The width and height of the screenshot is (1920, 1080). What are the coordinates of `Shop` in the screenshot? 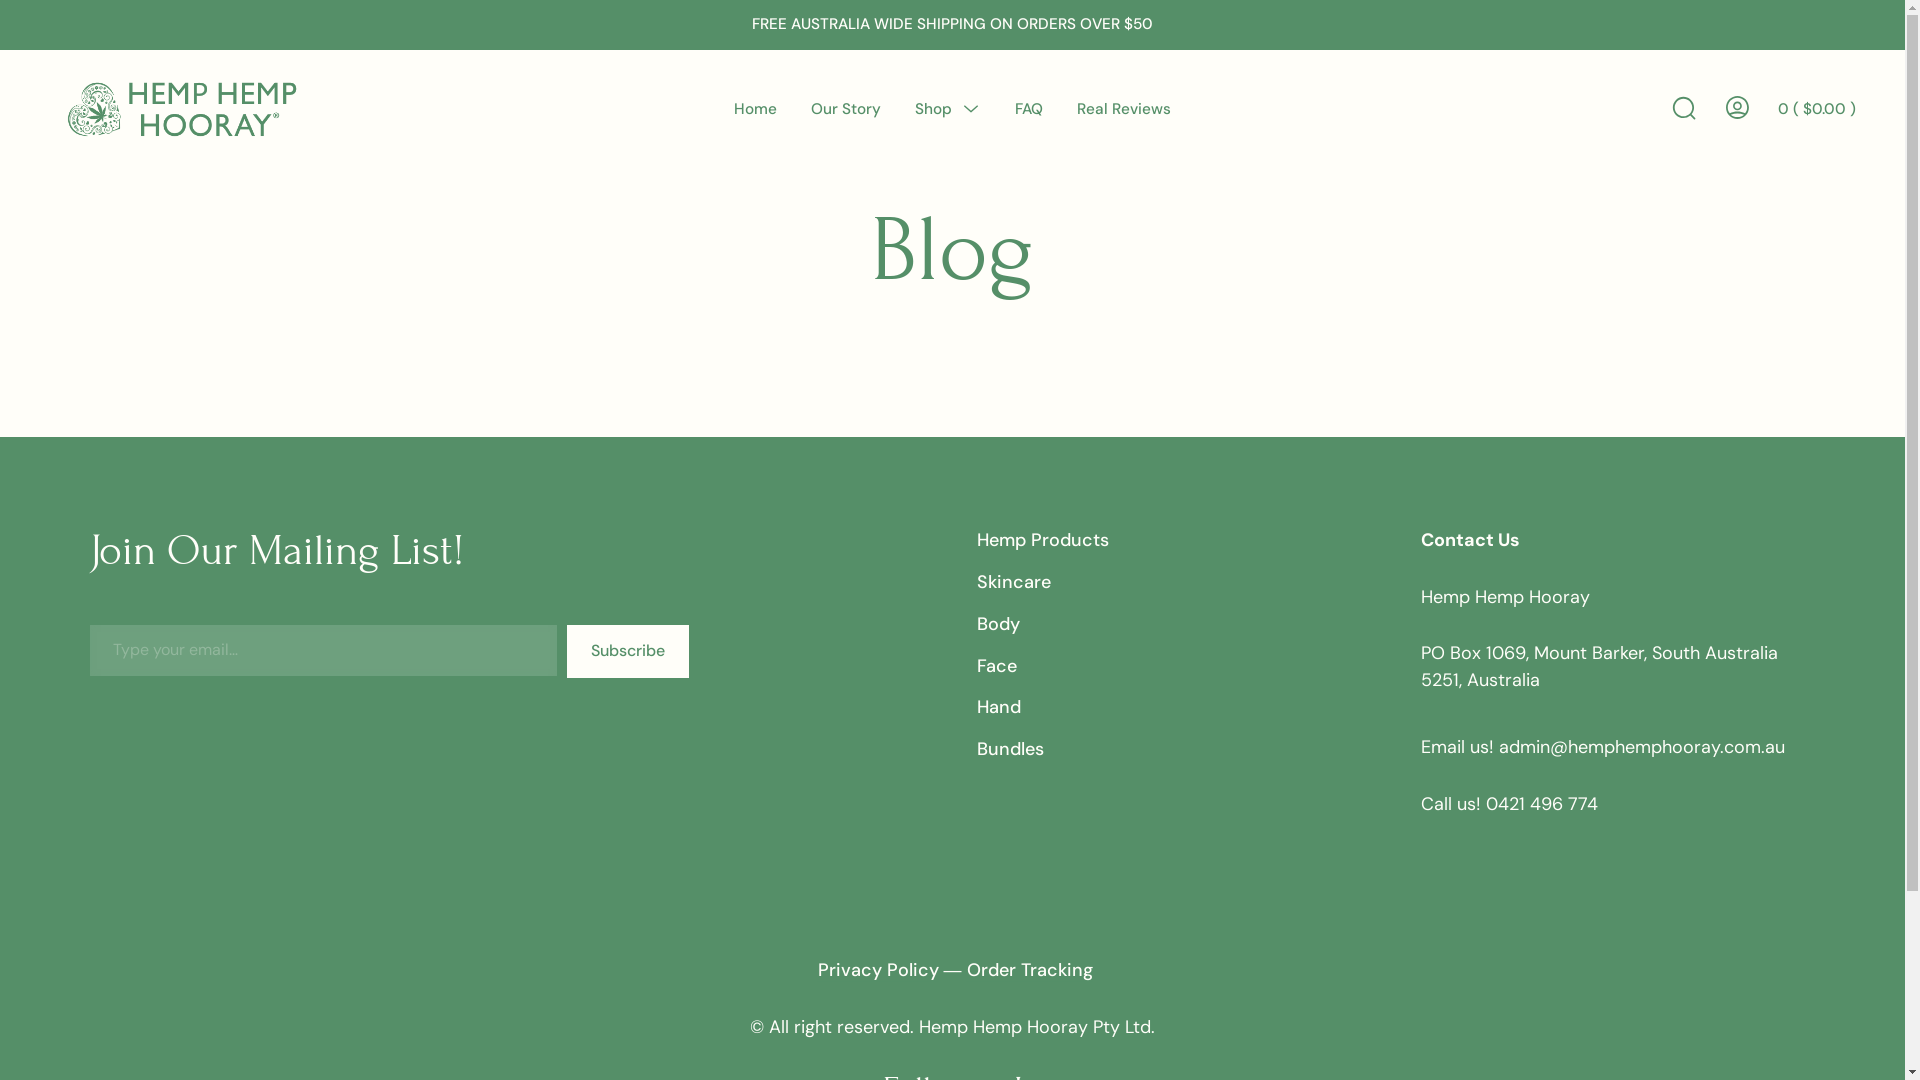 It's located at (934, 109).